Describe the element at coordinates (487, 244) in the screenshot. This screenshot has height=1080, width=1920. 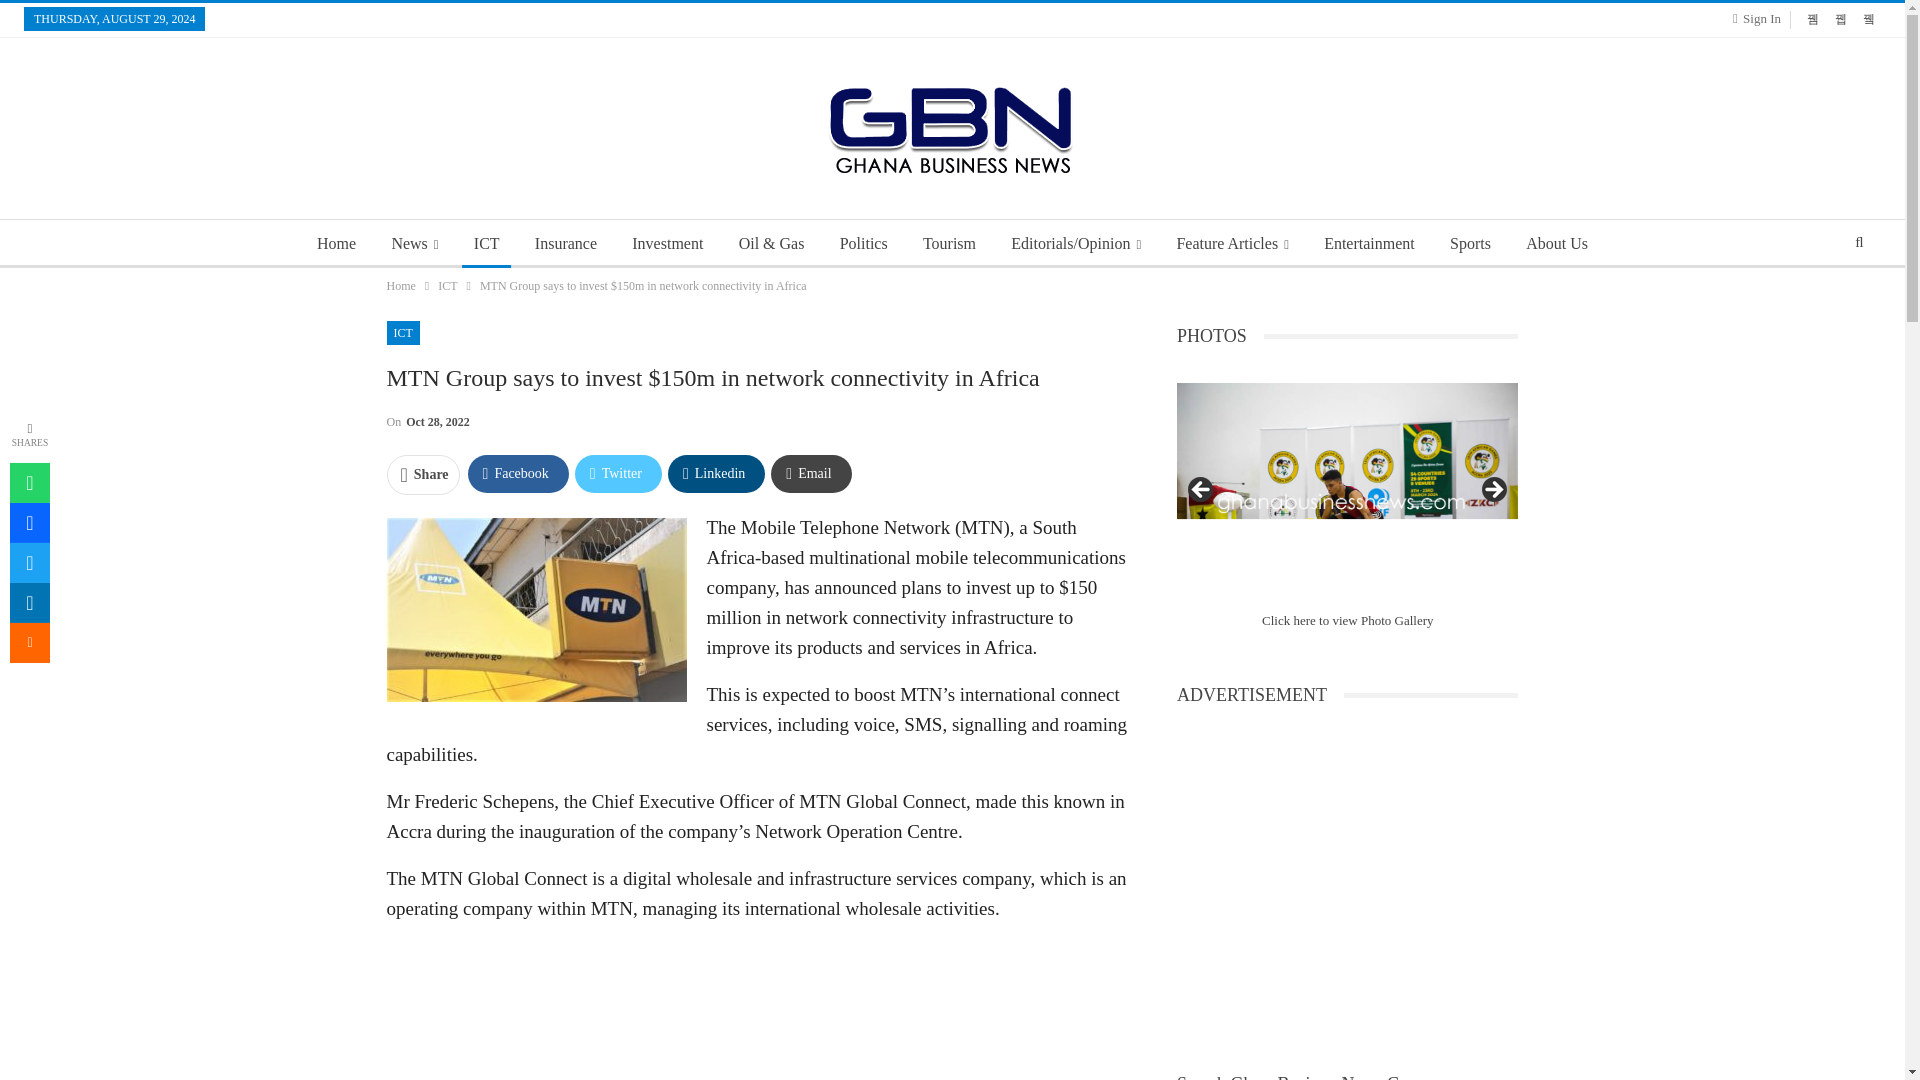
I see `ICT` at that location.